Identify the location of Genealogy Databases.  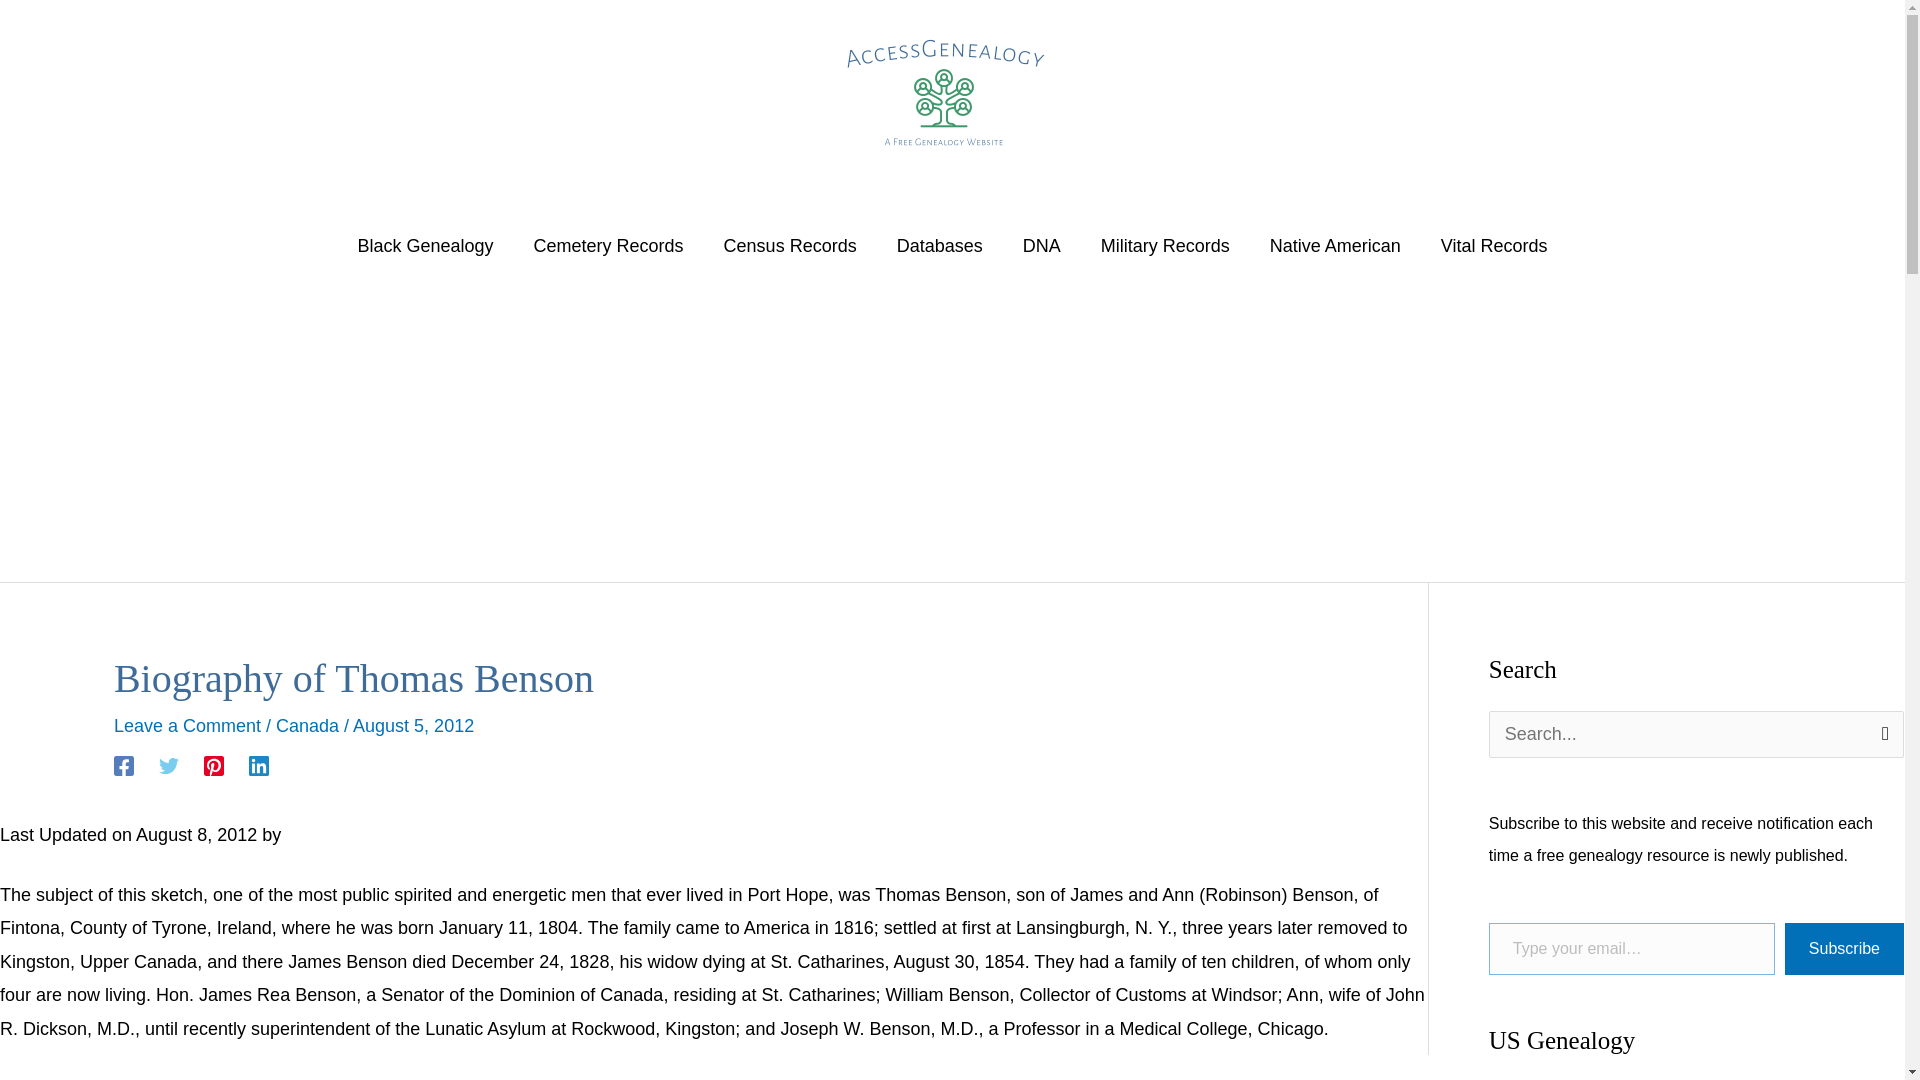
(940, 245).